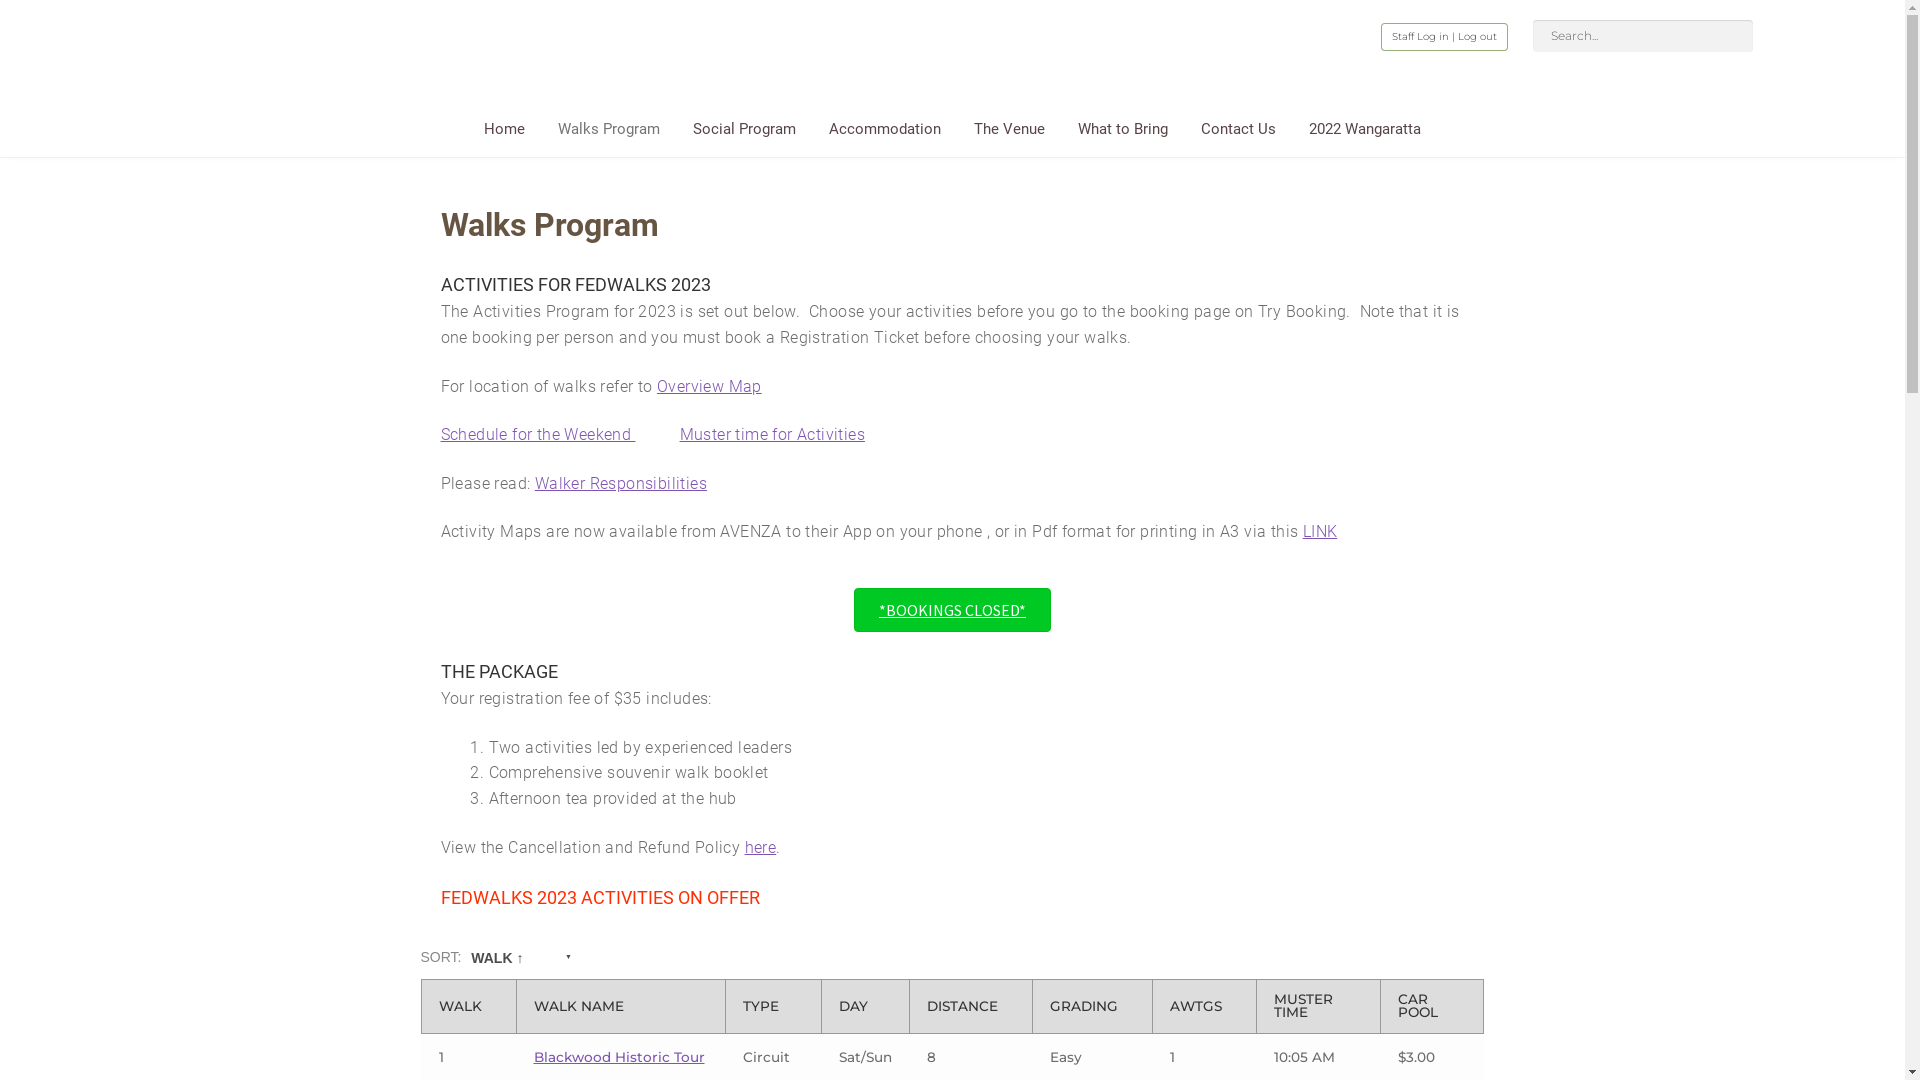 This screenshot has width=1920, height=1080. Describe the element at coordinates (774, 1007) in the screenshot. I see `TYPE` at that location.